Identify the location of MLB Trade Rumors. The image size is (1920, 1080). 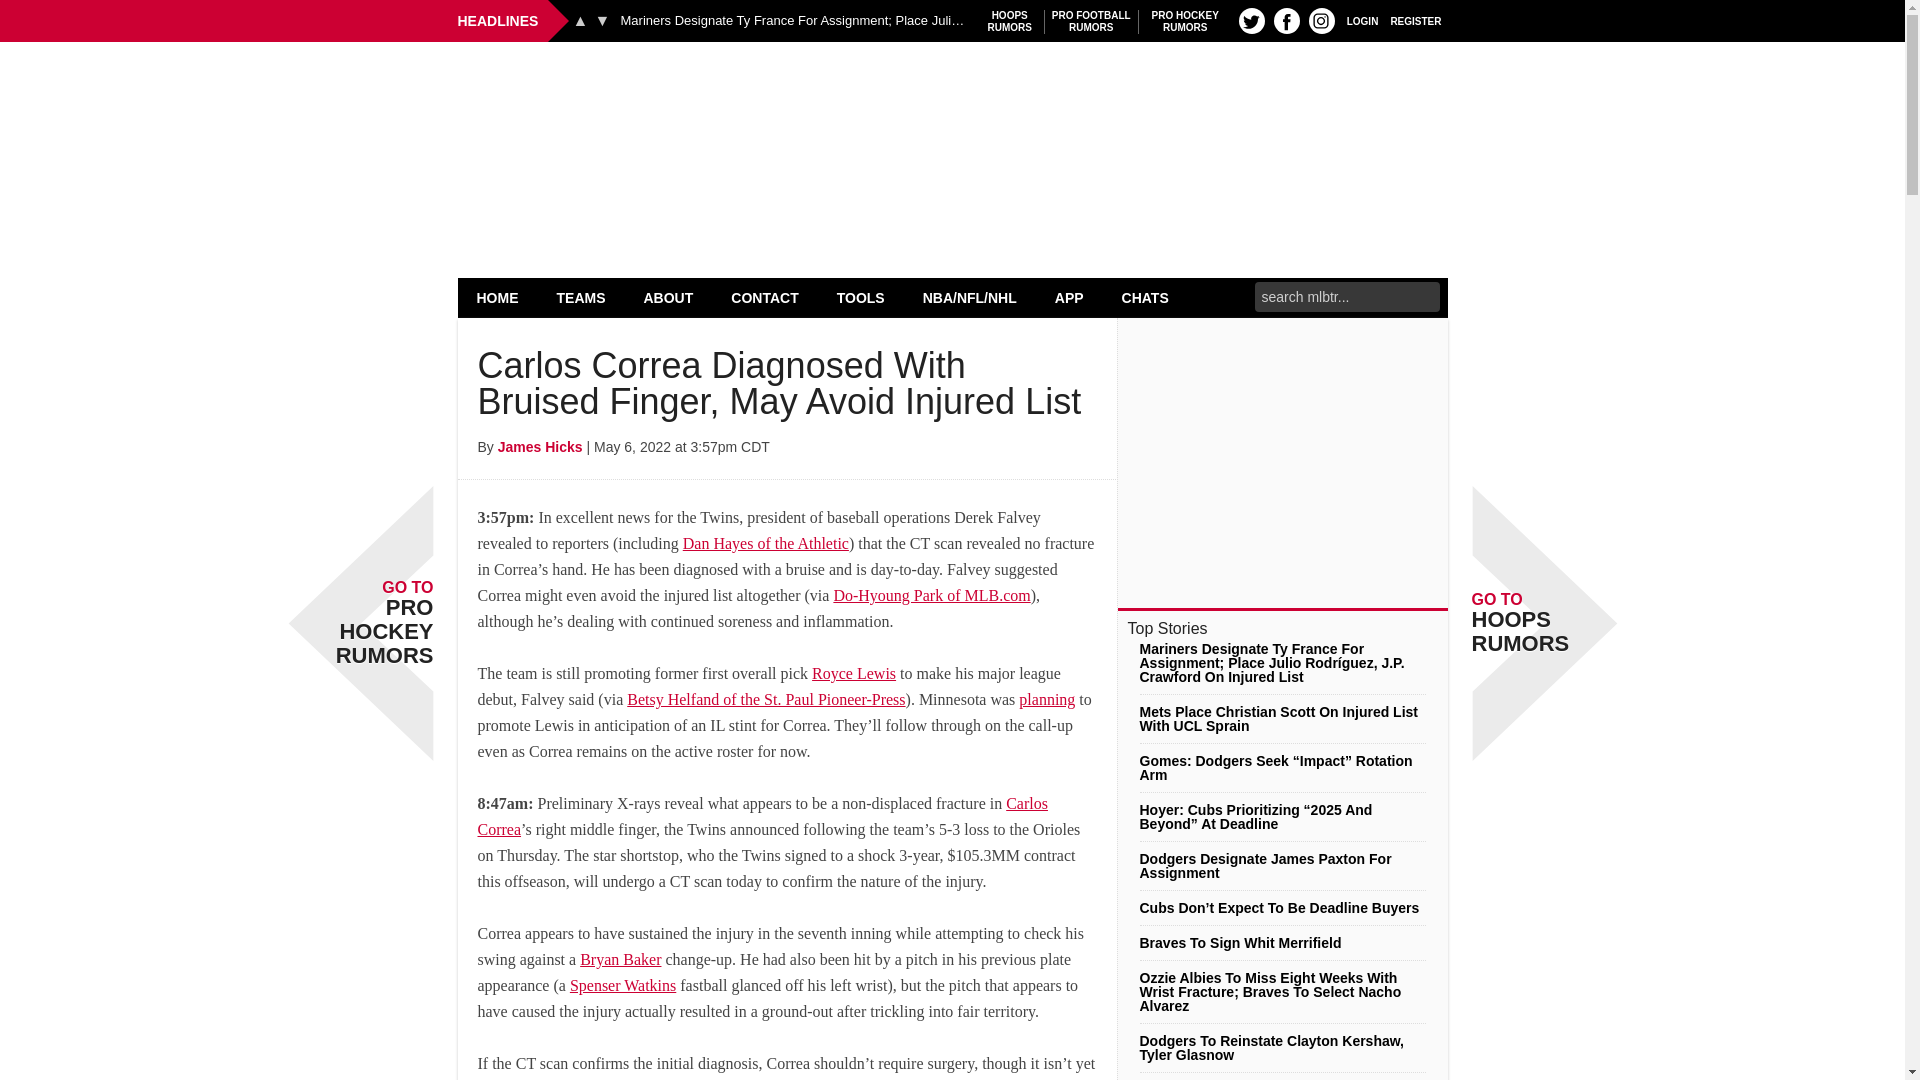
(498, 297).